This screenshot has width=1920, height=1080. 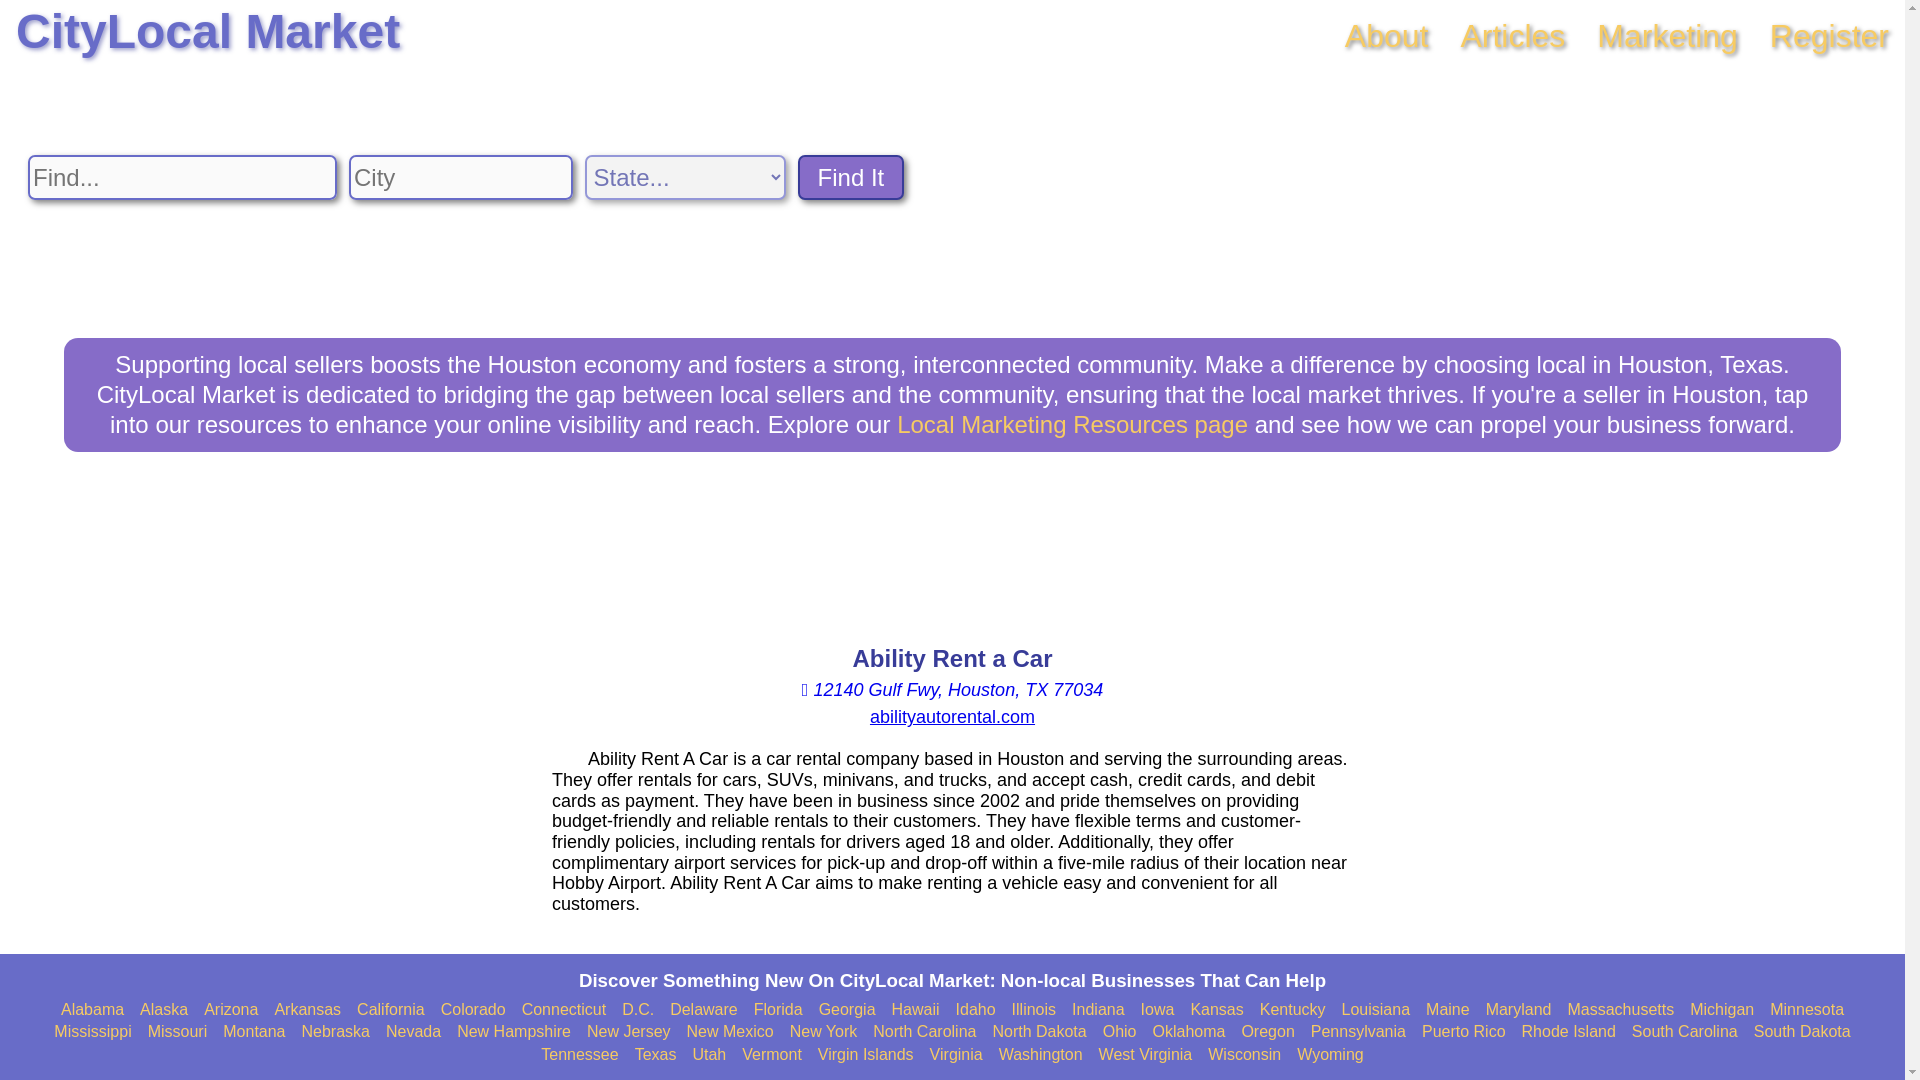 I want to click on Kansas, so click(x=1216, y=1010).